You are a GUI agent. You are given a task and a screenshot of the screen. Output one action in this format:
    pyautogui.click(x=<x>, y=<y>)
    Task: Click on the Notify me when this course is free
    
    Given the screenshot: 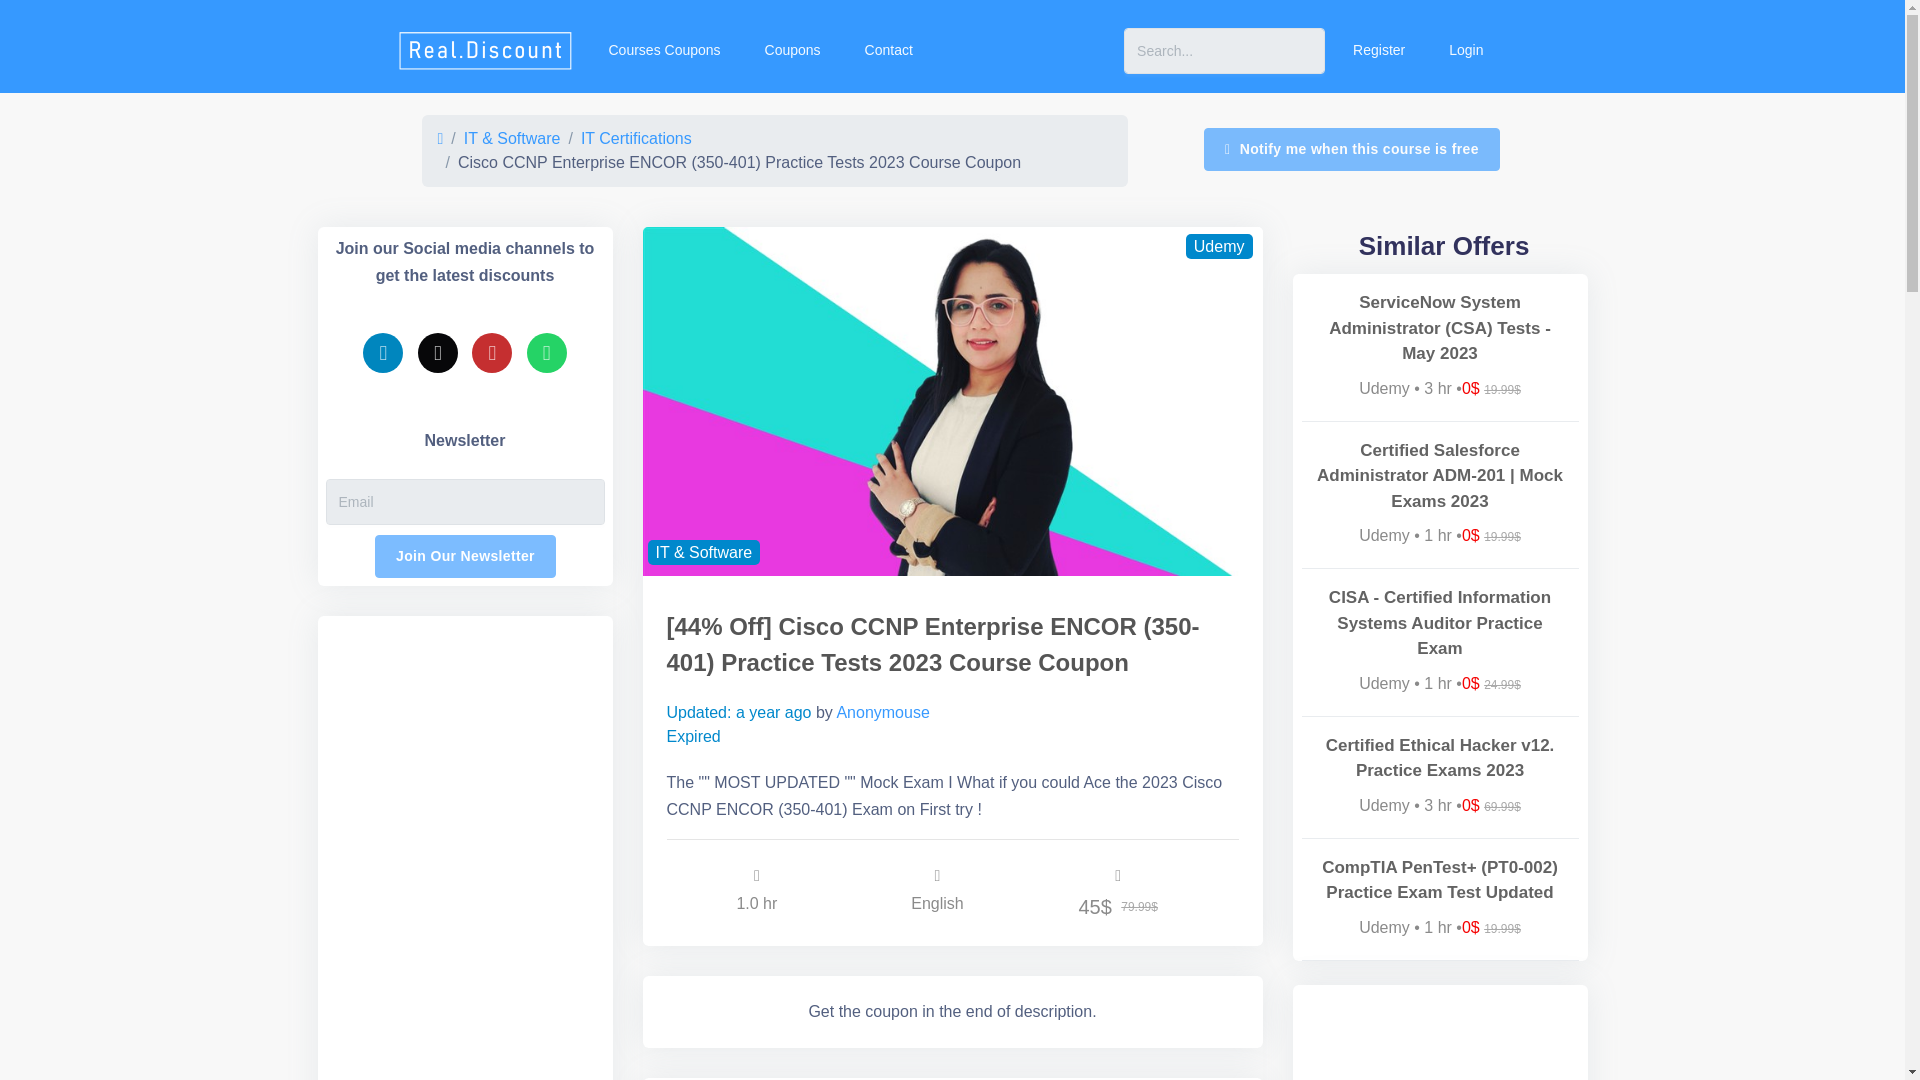 What is the action you would take?
    pyautogui.click(x=1351, y=149)
    